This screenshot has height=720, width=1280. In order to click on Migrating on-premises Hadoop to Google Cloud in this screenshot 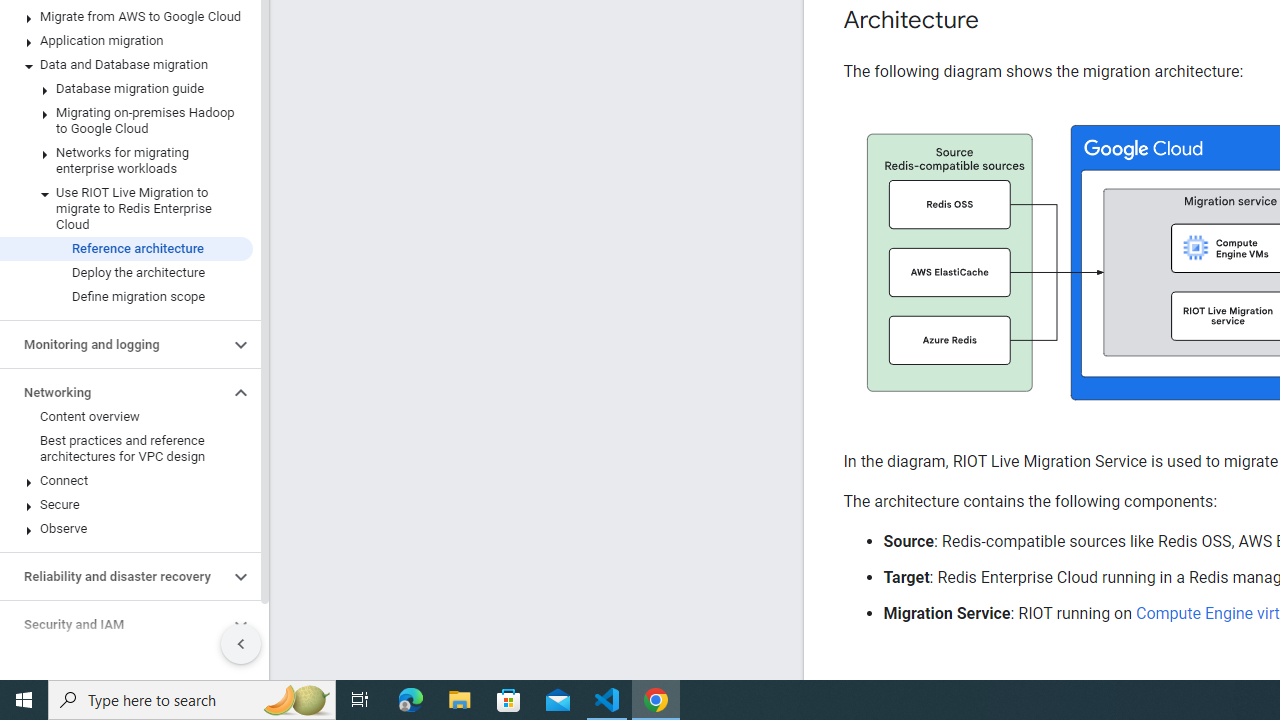, I will do `click(126, 120)`.